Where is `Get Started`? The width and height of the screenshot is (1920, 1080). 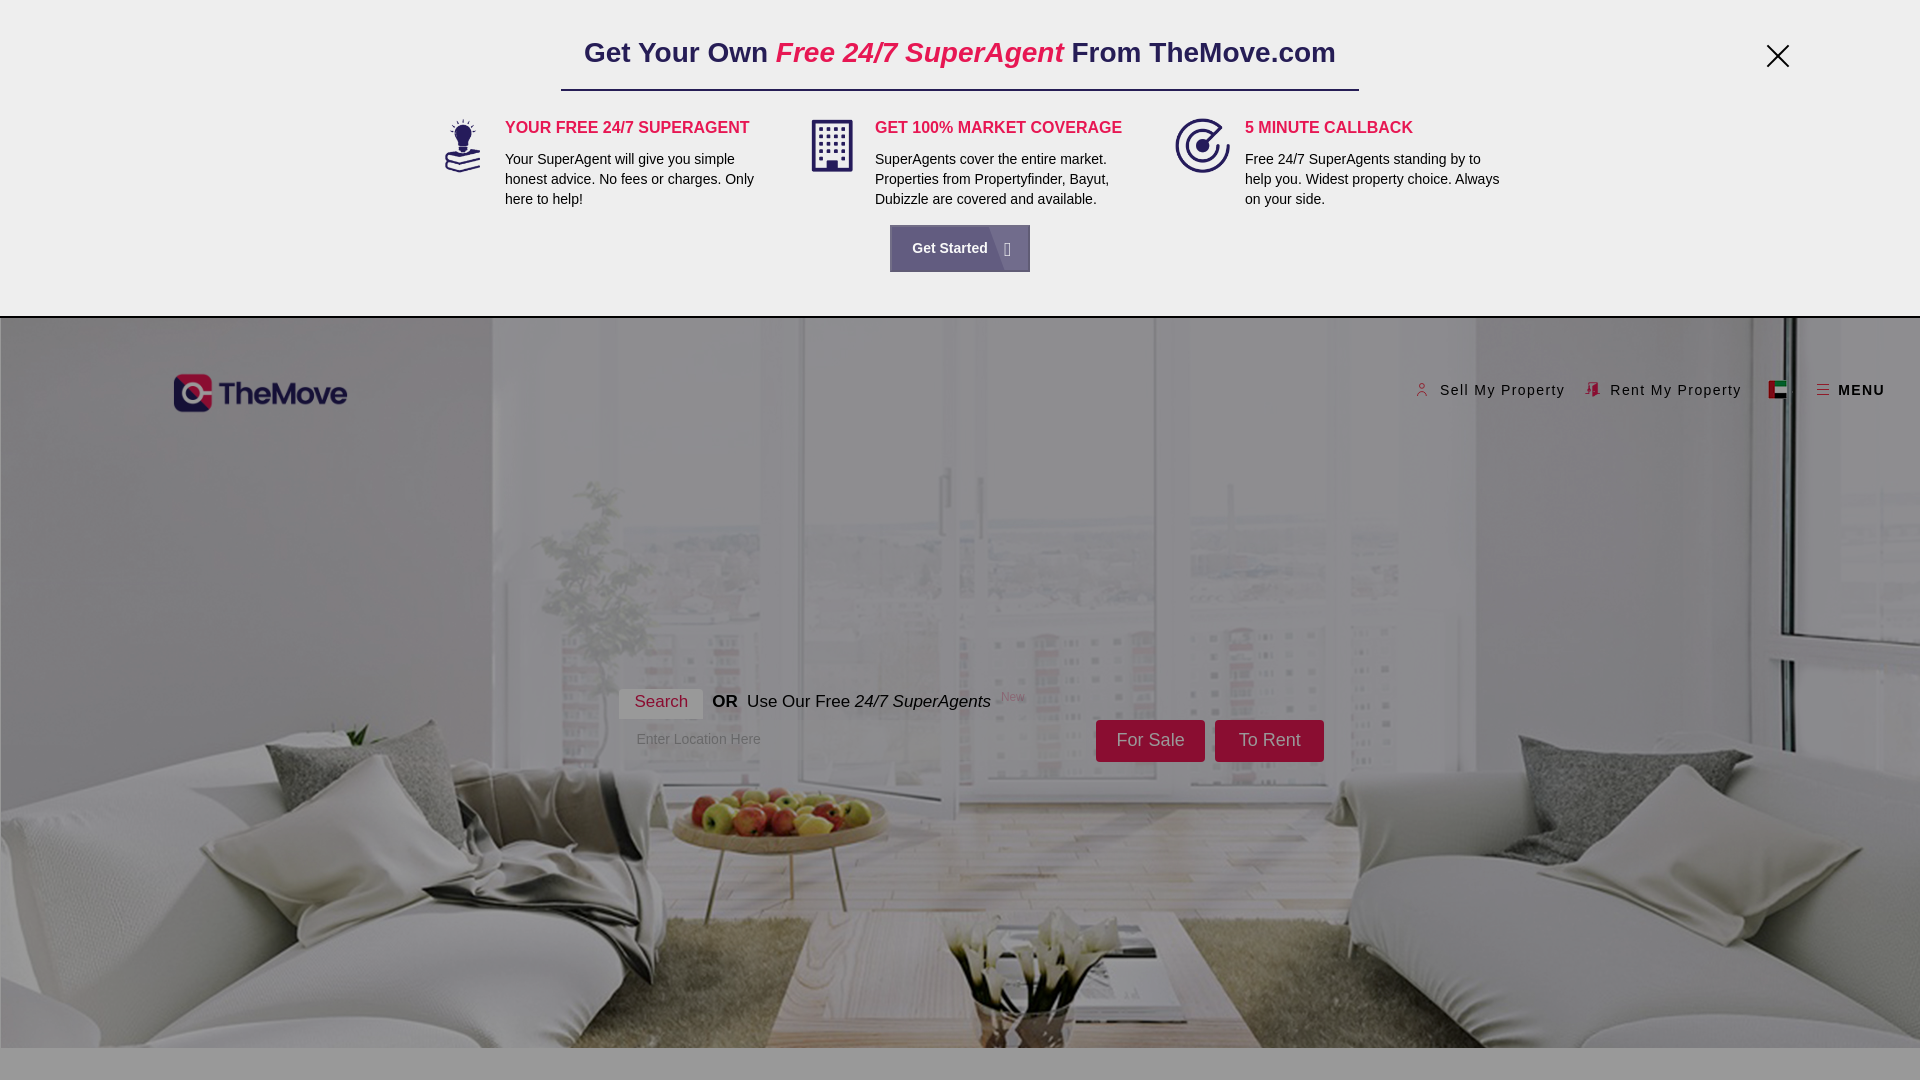
Get Started is located at coordinates (960, 248).